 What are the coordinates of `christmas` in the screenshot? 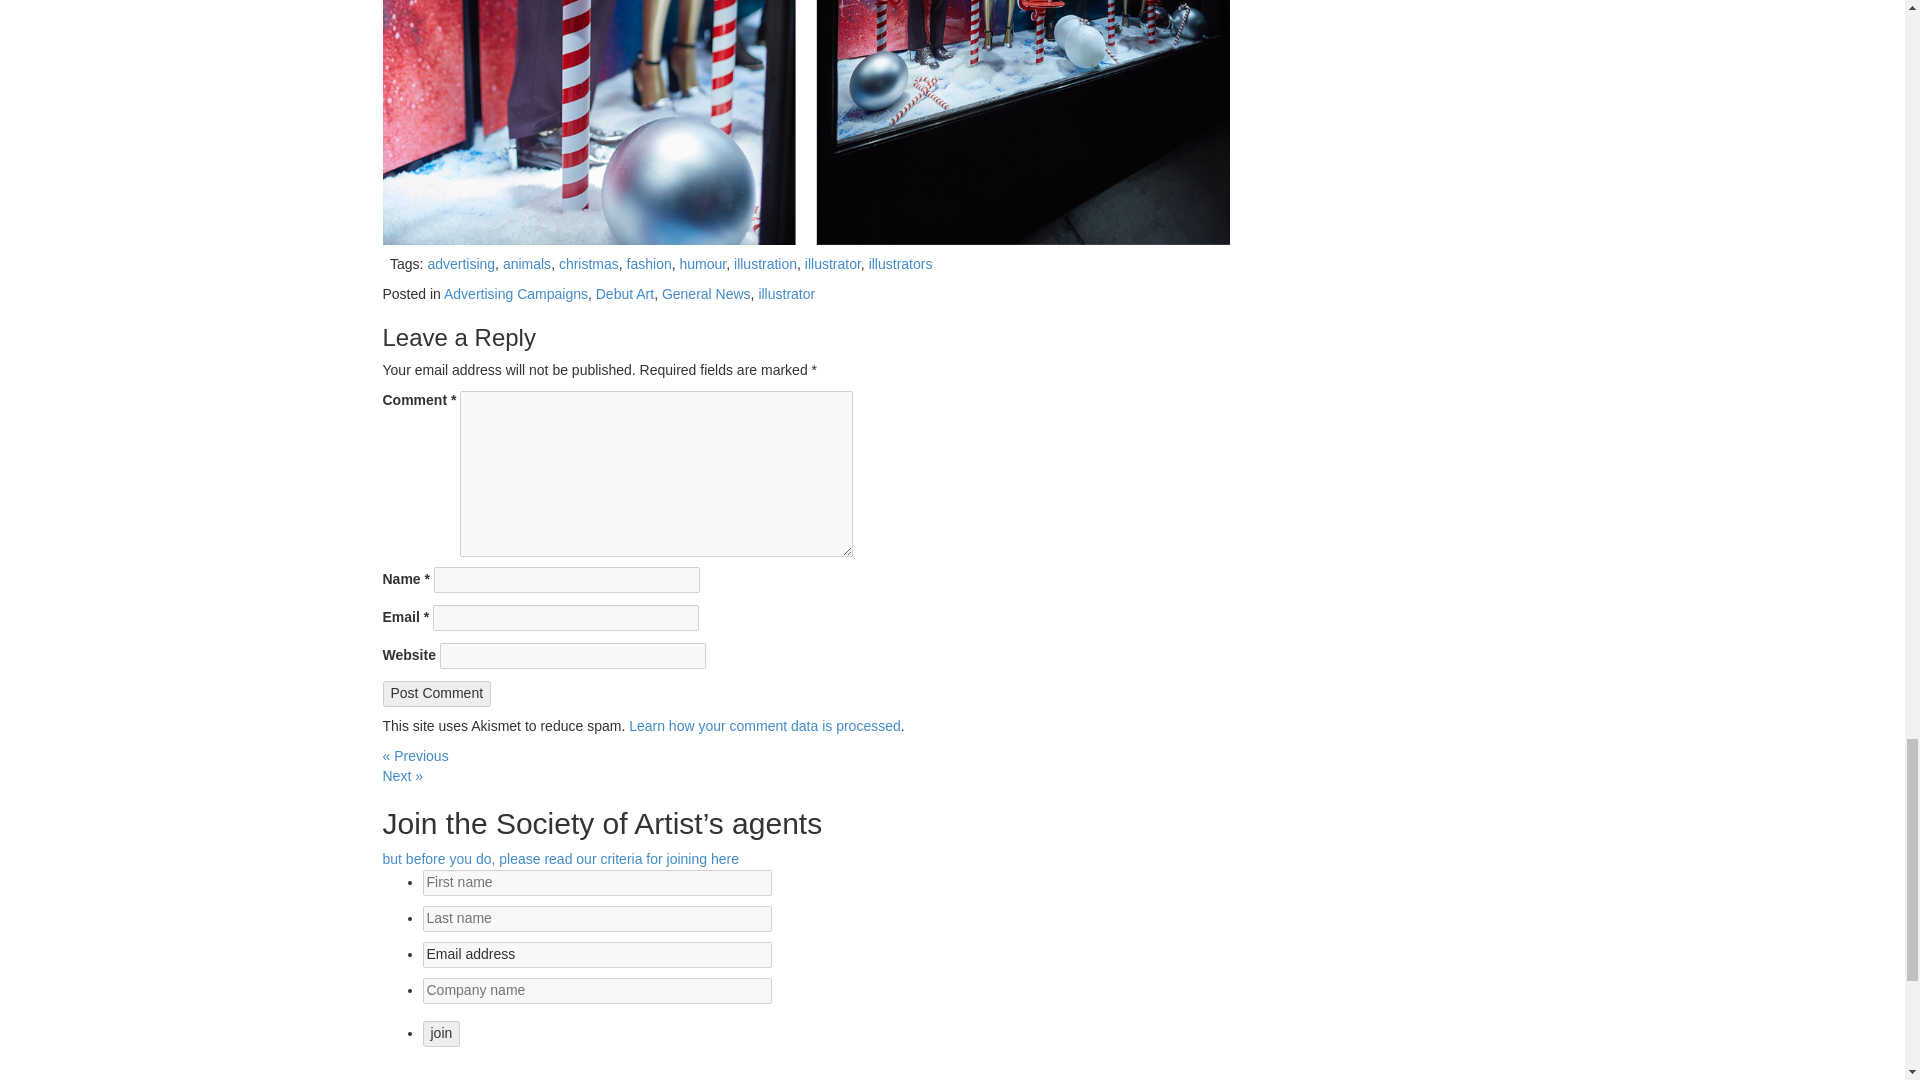 It's located at (588, 264).